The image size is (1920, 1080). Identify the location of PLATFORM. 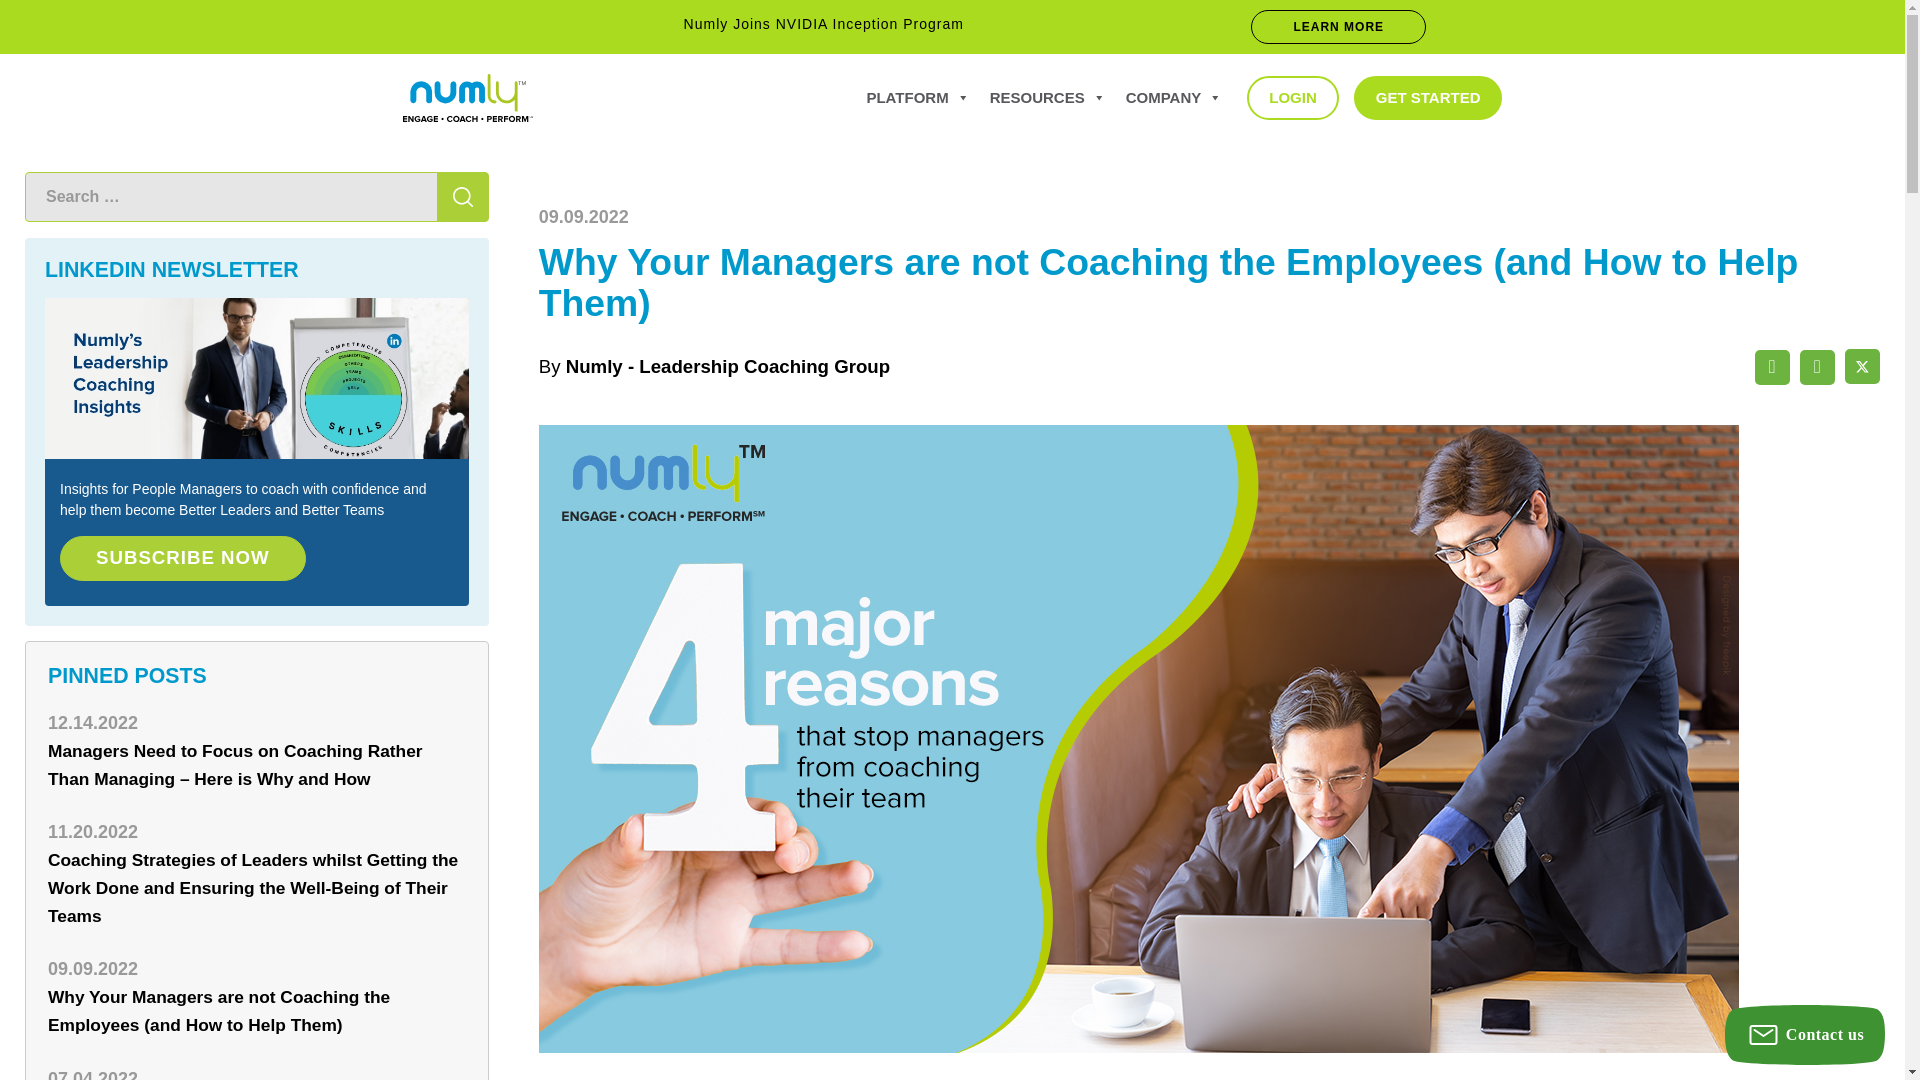
(918, 98).